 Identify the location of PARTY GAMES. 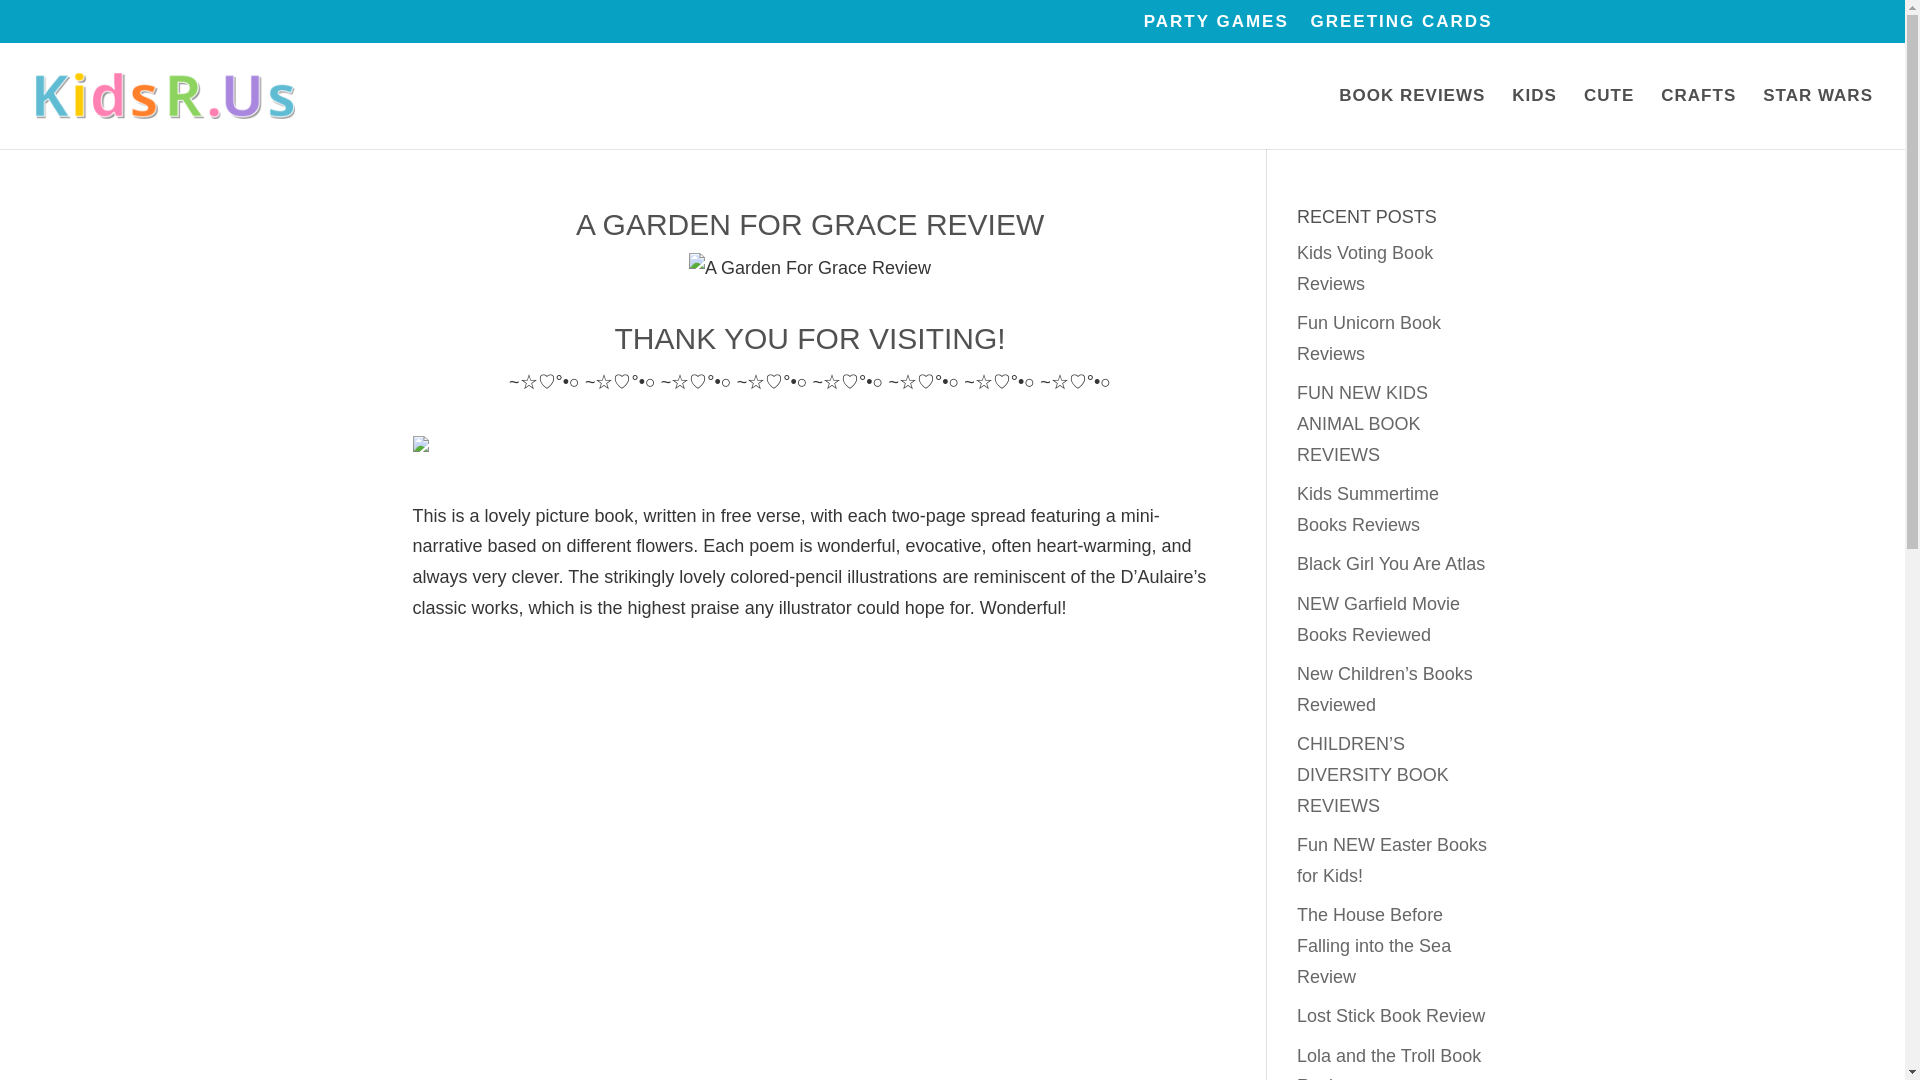
(1216, 28).